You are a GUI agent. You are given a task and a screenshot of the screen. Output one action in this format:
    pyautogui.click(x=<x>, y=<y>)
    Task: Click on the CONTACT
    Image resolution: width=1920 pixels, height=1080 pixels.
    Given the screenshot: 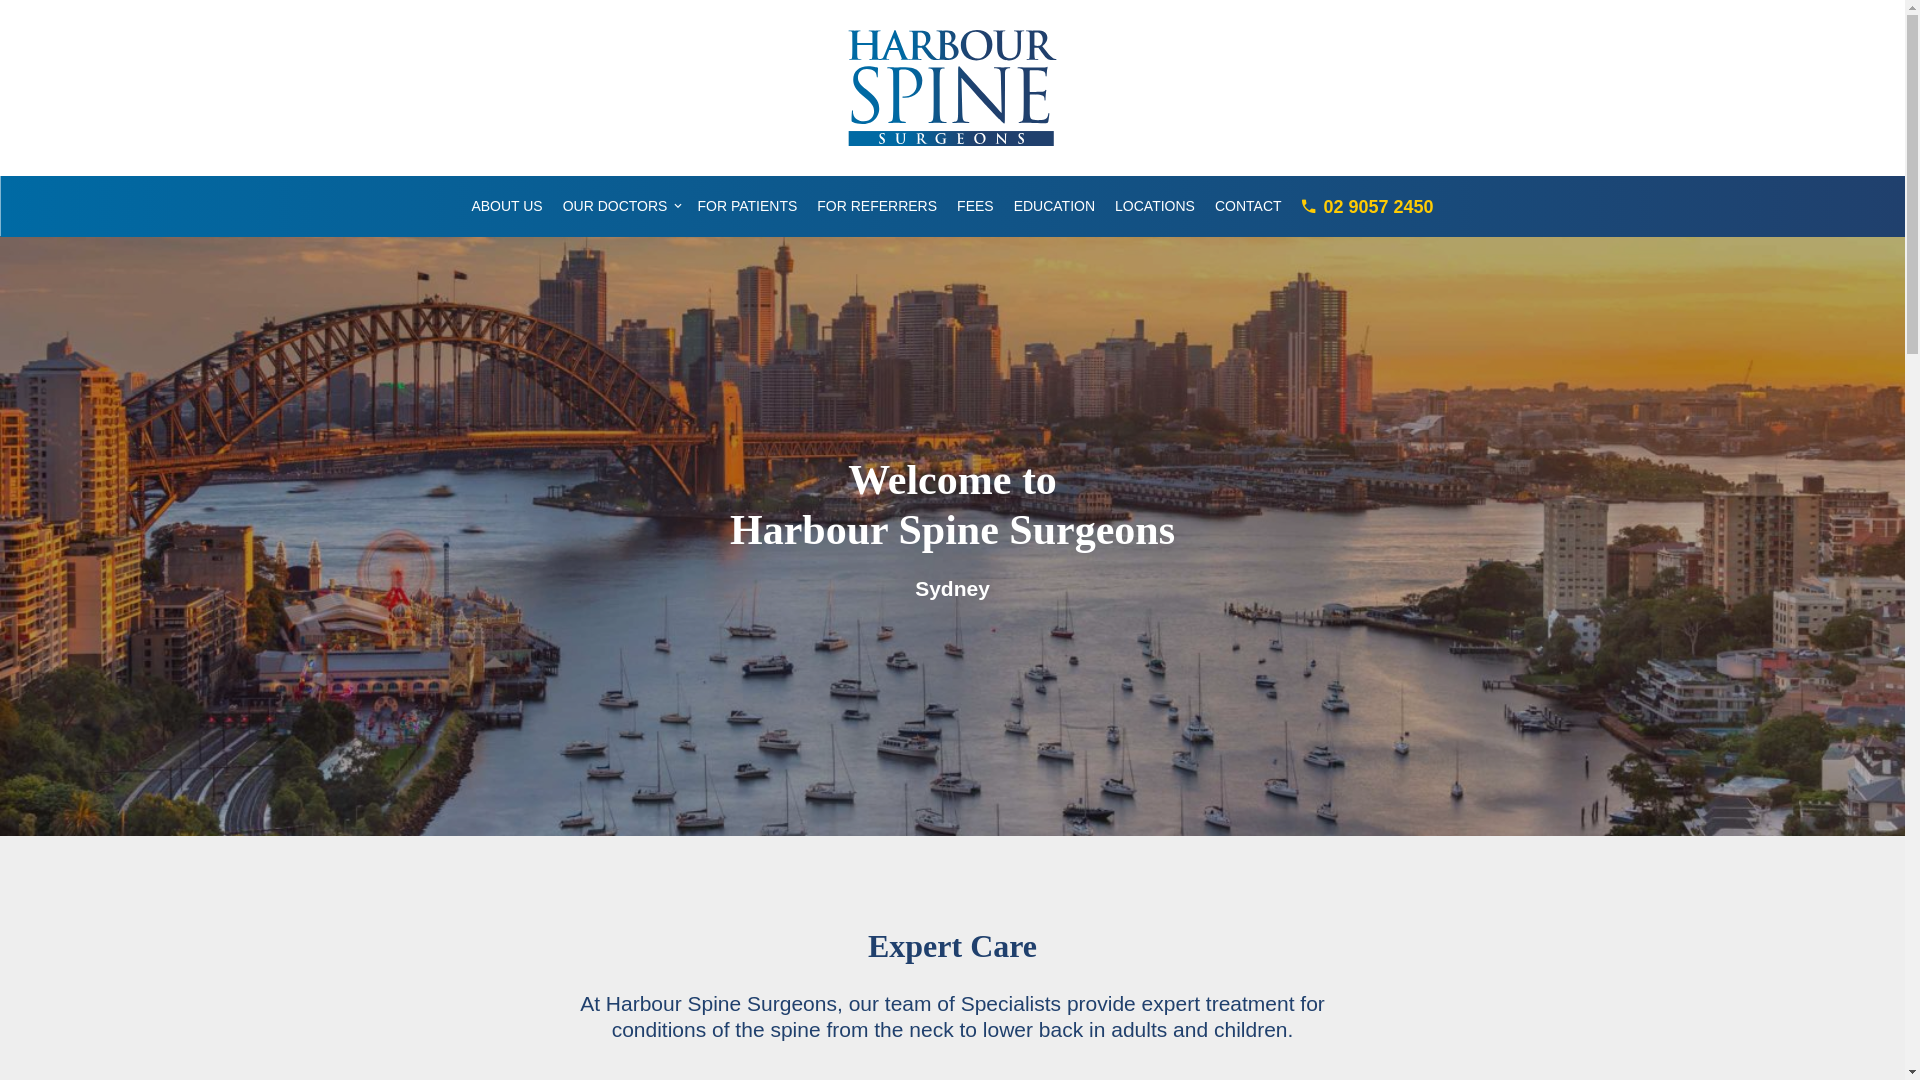 What is the action you would take?
    pyautogui.click(x=1248, y=206)
    